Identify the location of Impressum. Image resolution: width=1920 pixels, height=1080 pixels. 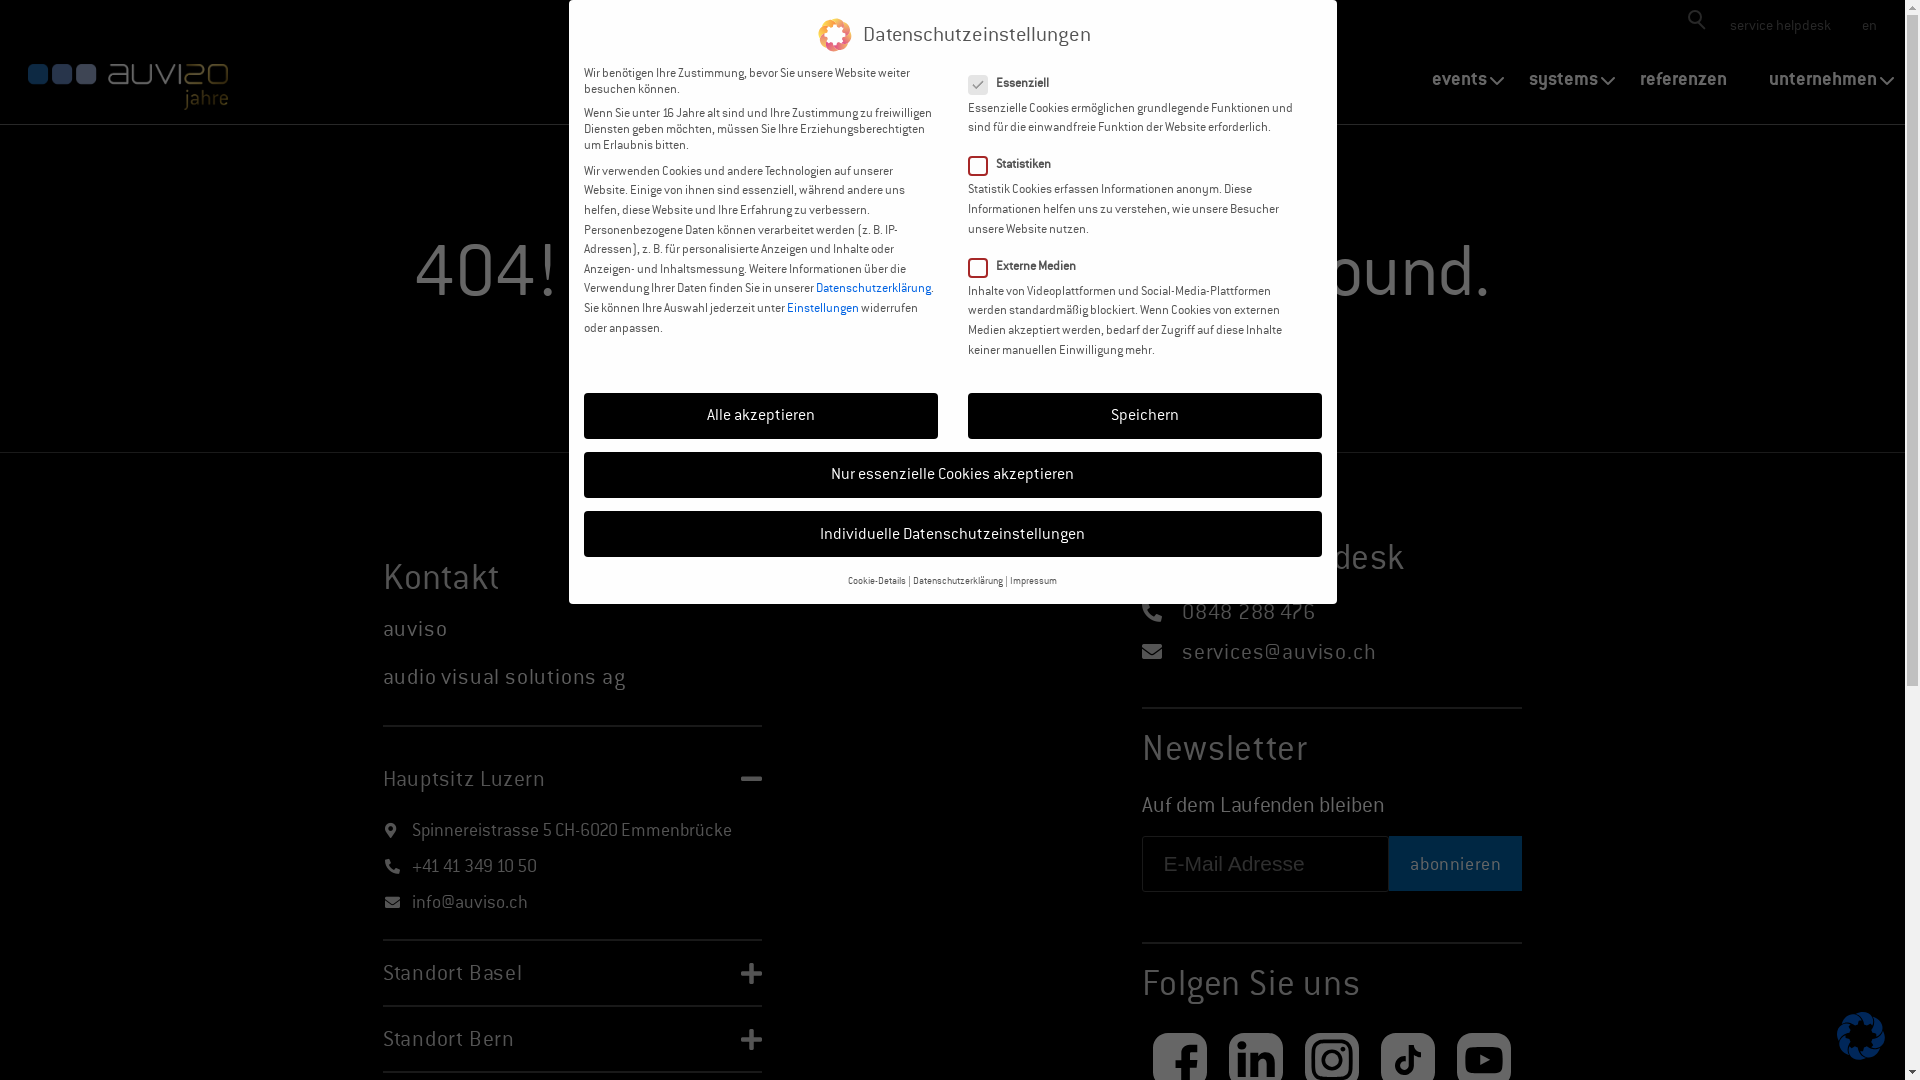
(1033, 580).